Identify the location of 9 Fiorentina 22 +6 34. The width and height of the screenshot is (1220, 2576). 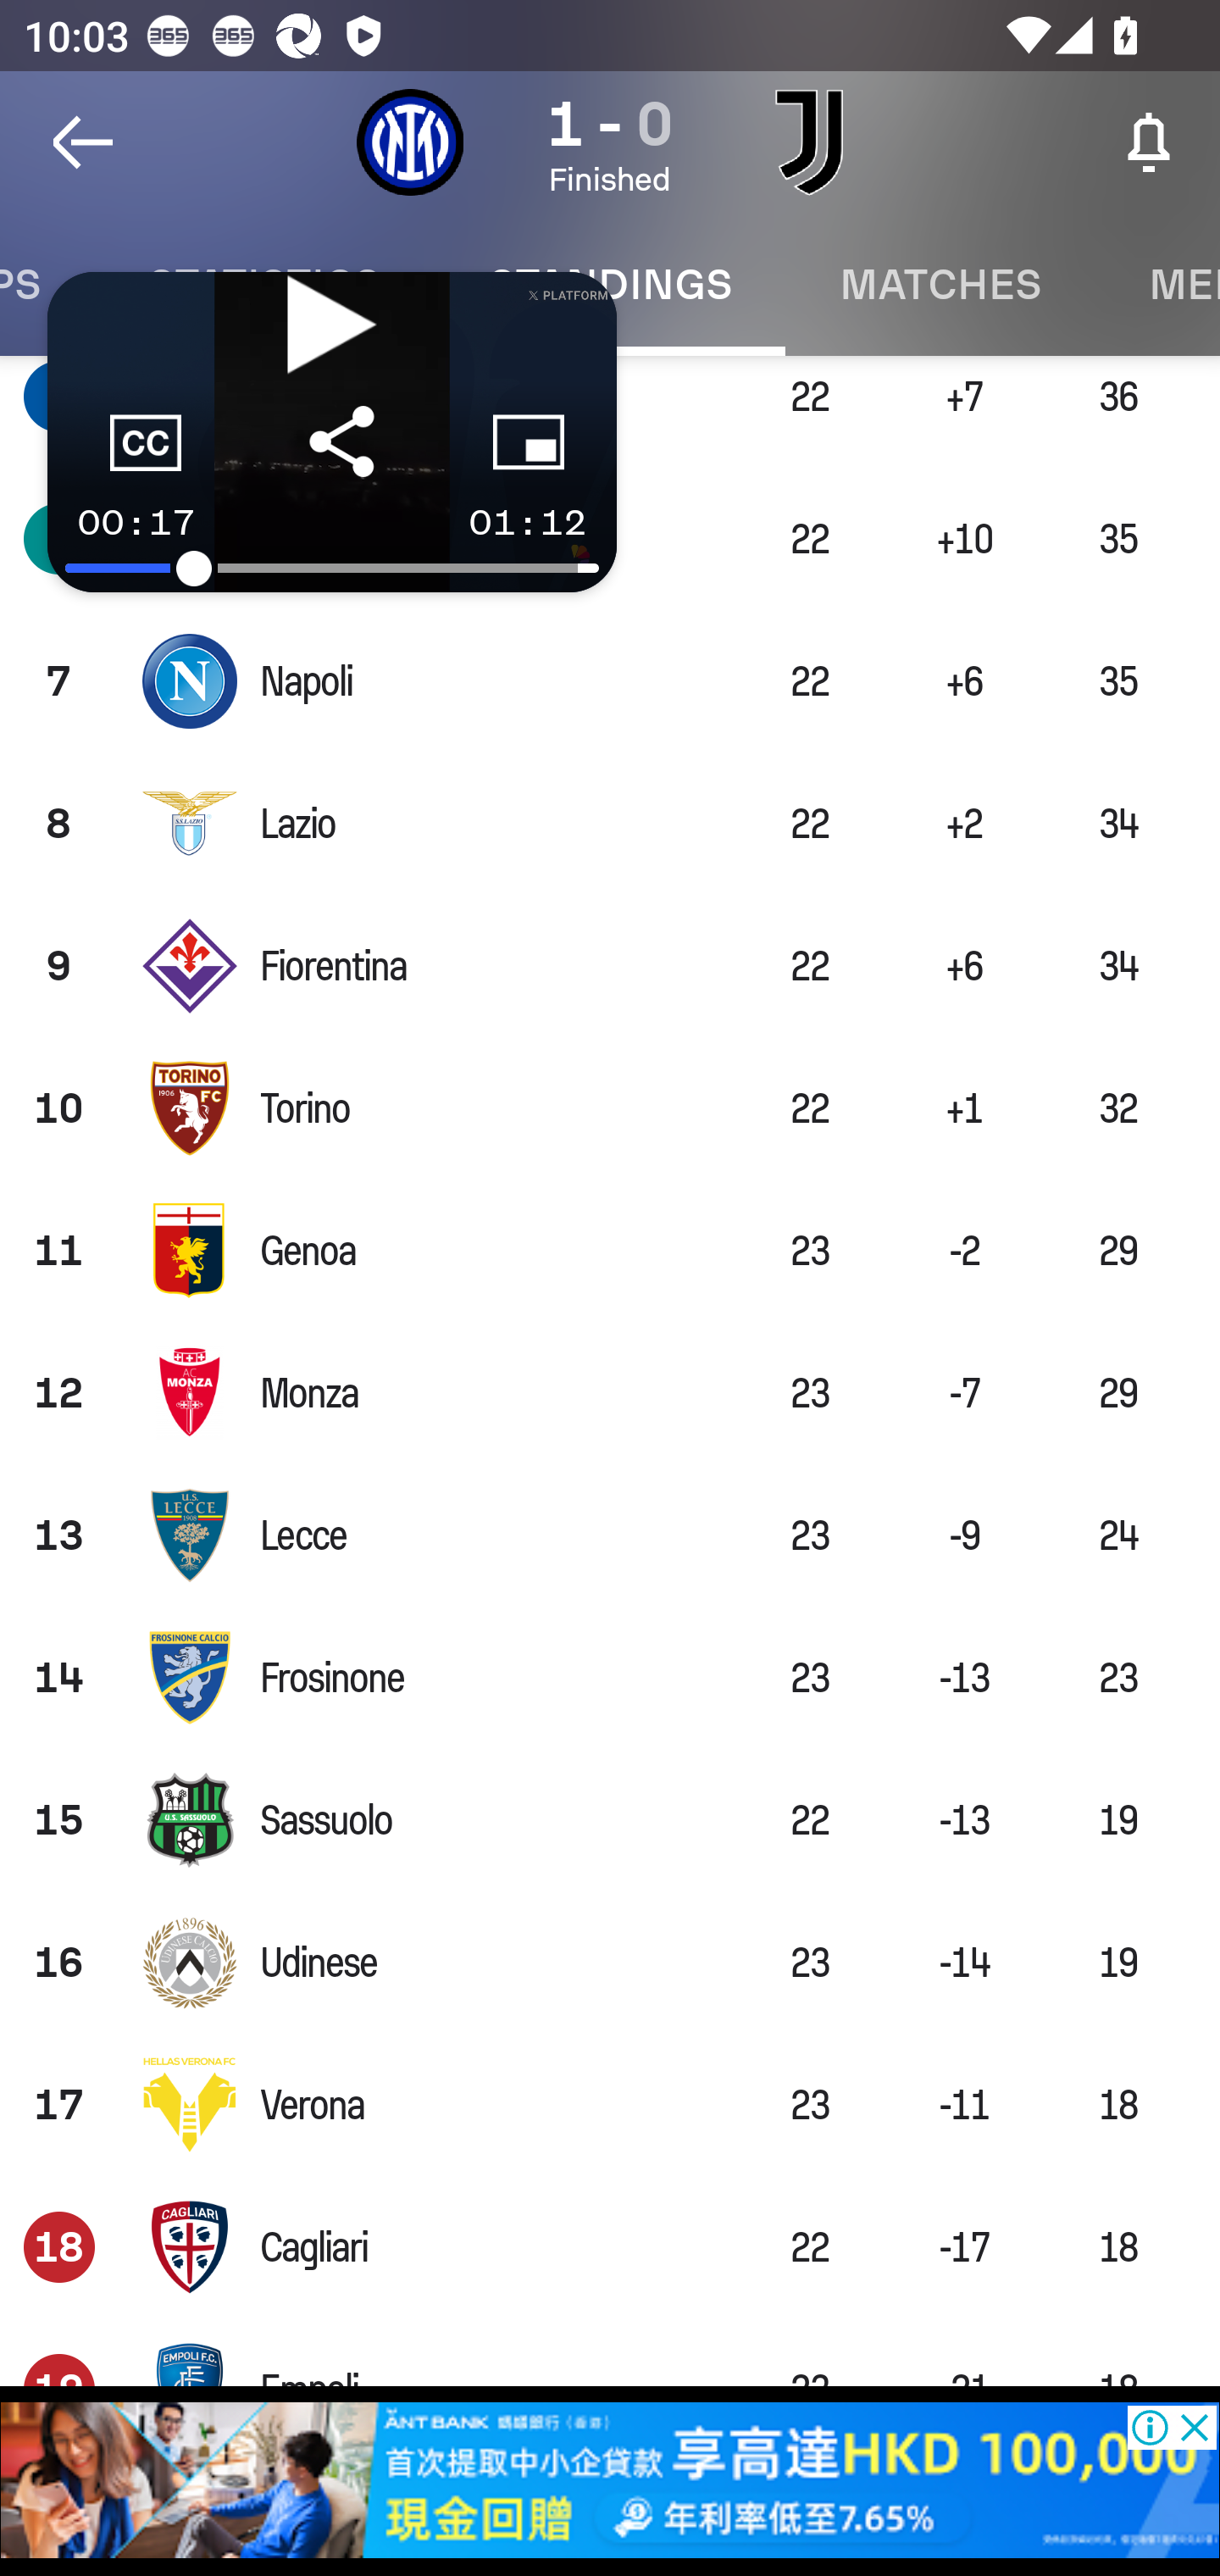
(610, 966).